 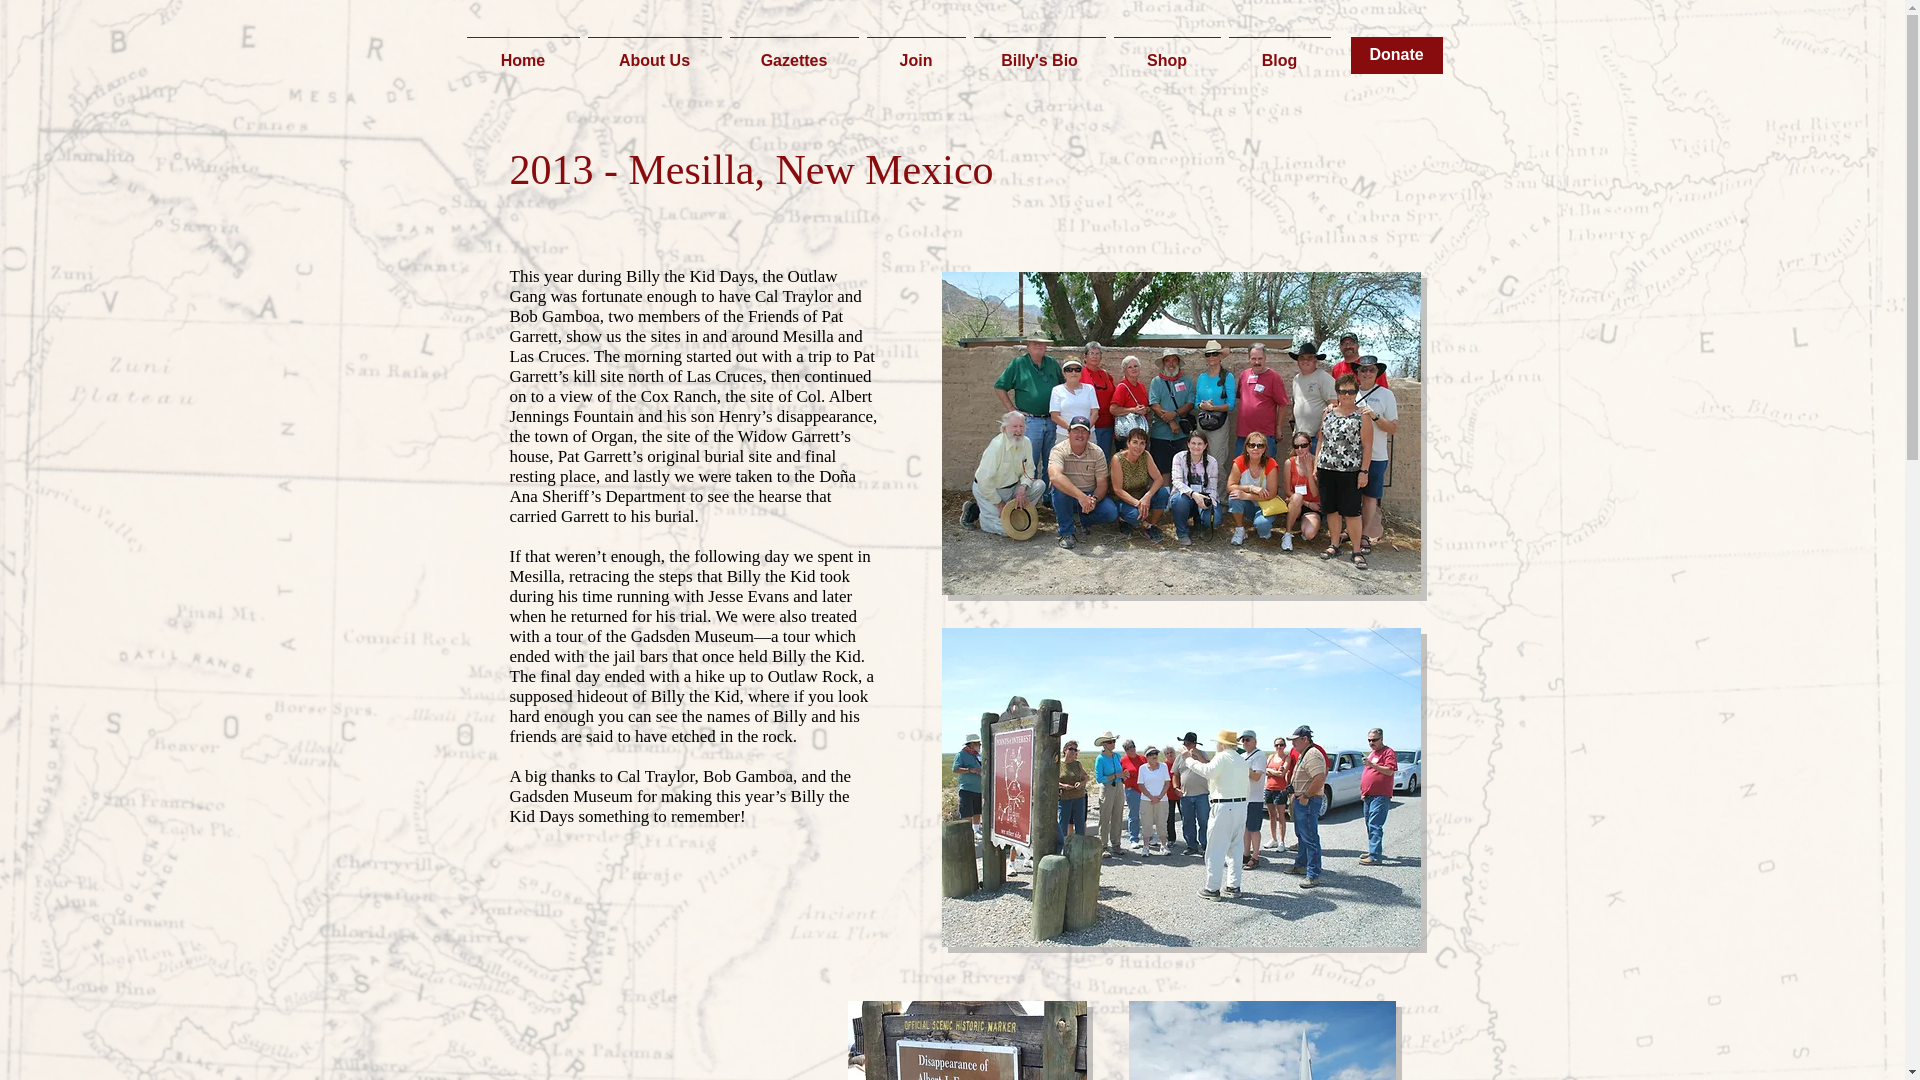 I want to click on Home, so click(x=522, y=51).